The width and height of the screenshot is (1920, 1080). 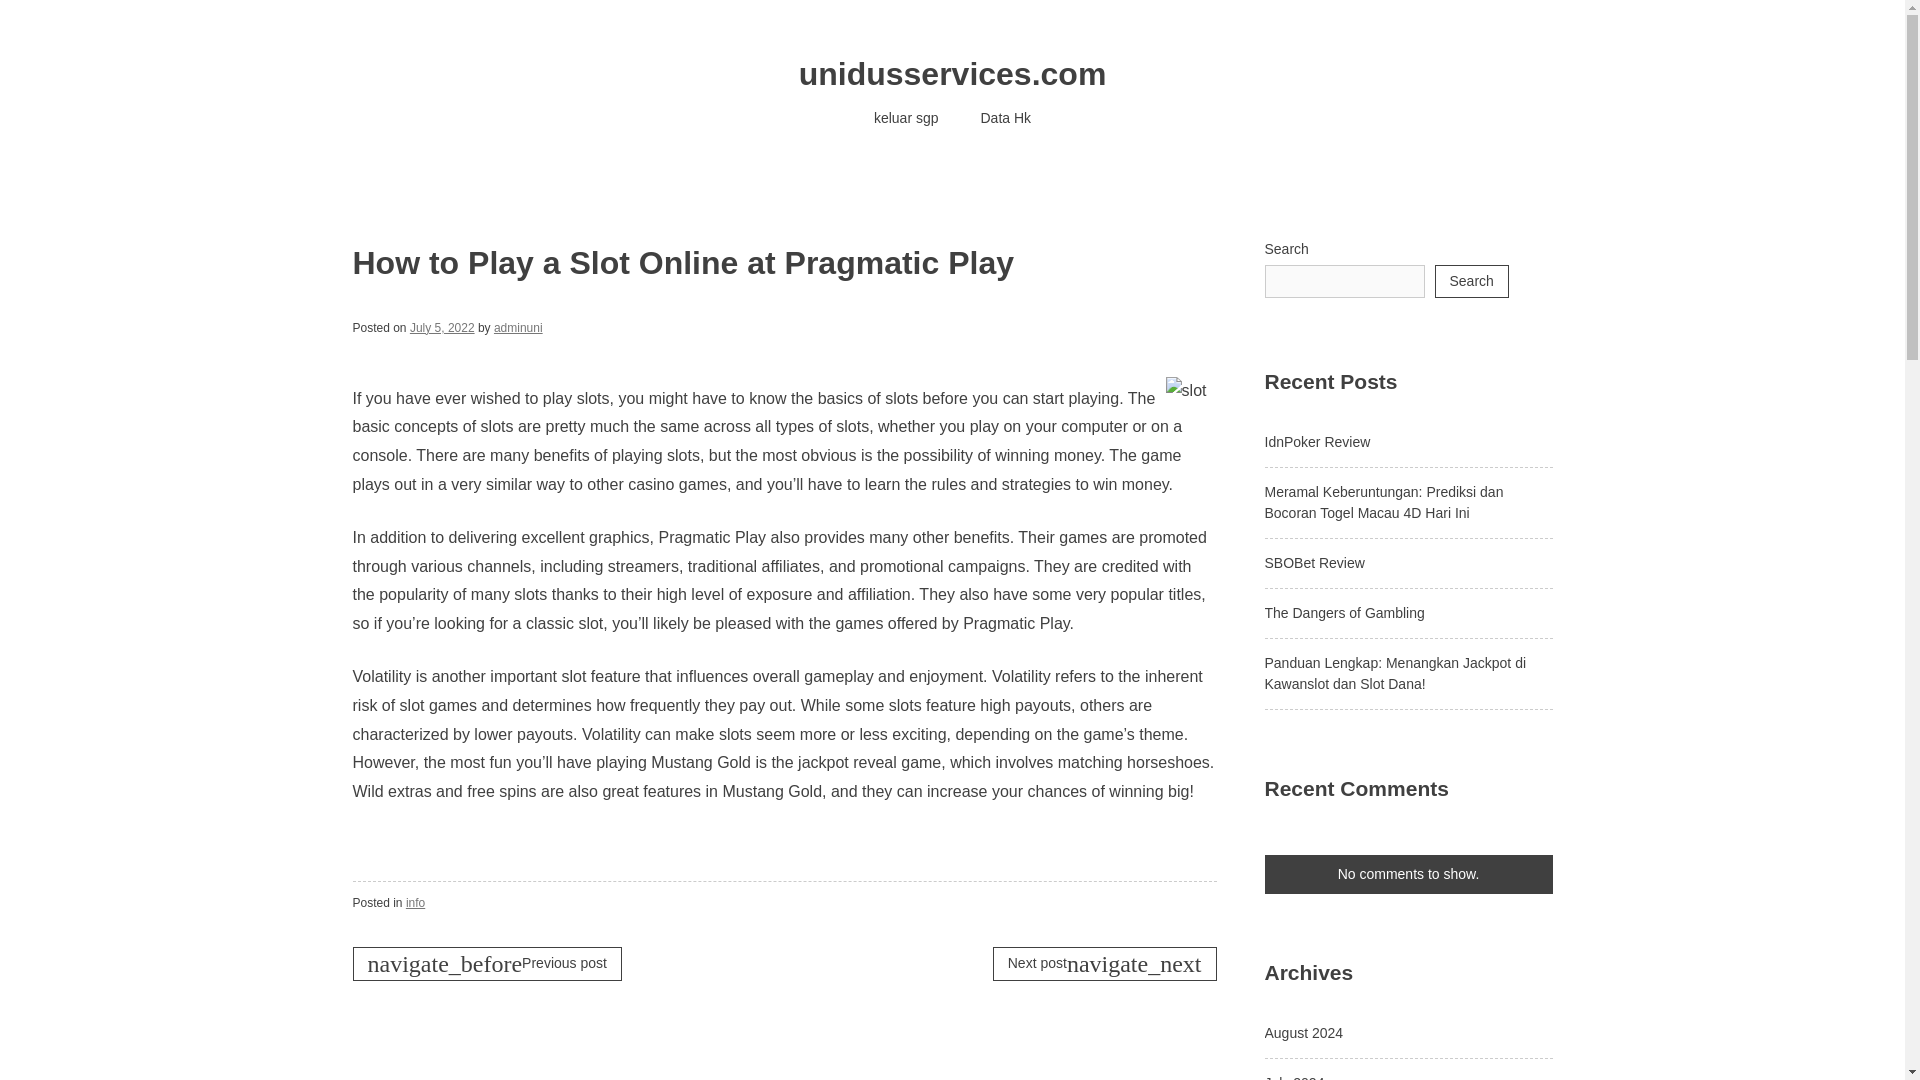 What do you see at coordinates (1344, 612) in the screenshot?
I see `The Dangers of Gambling` at bounding box center [1344, 612].